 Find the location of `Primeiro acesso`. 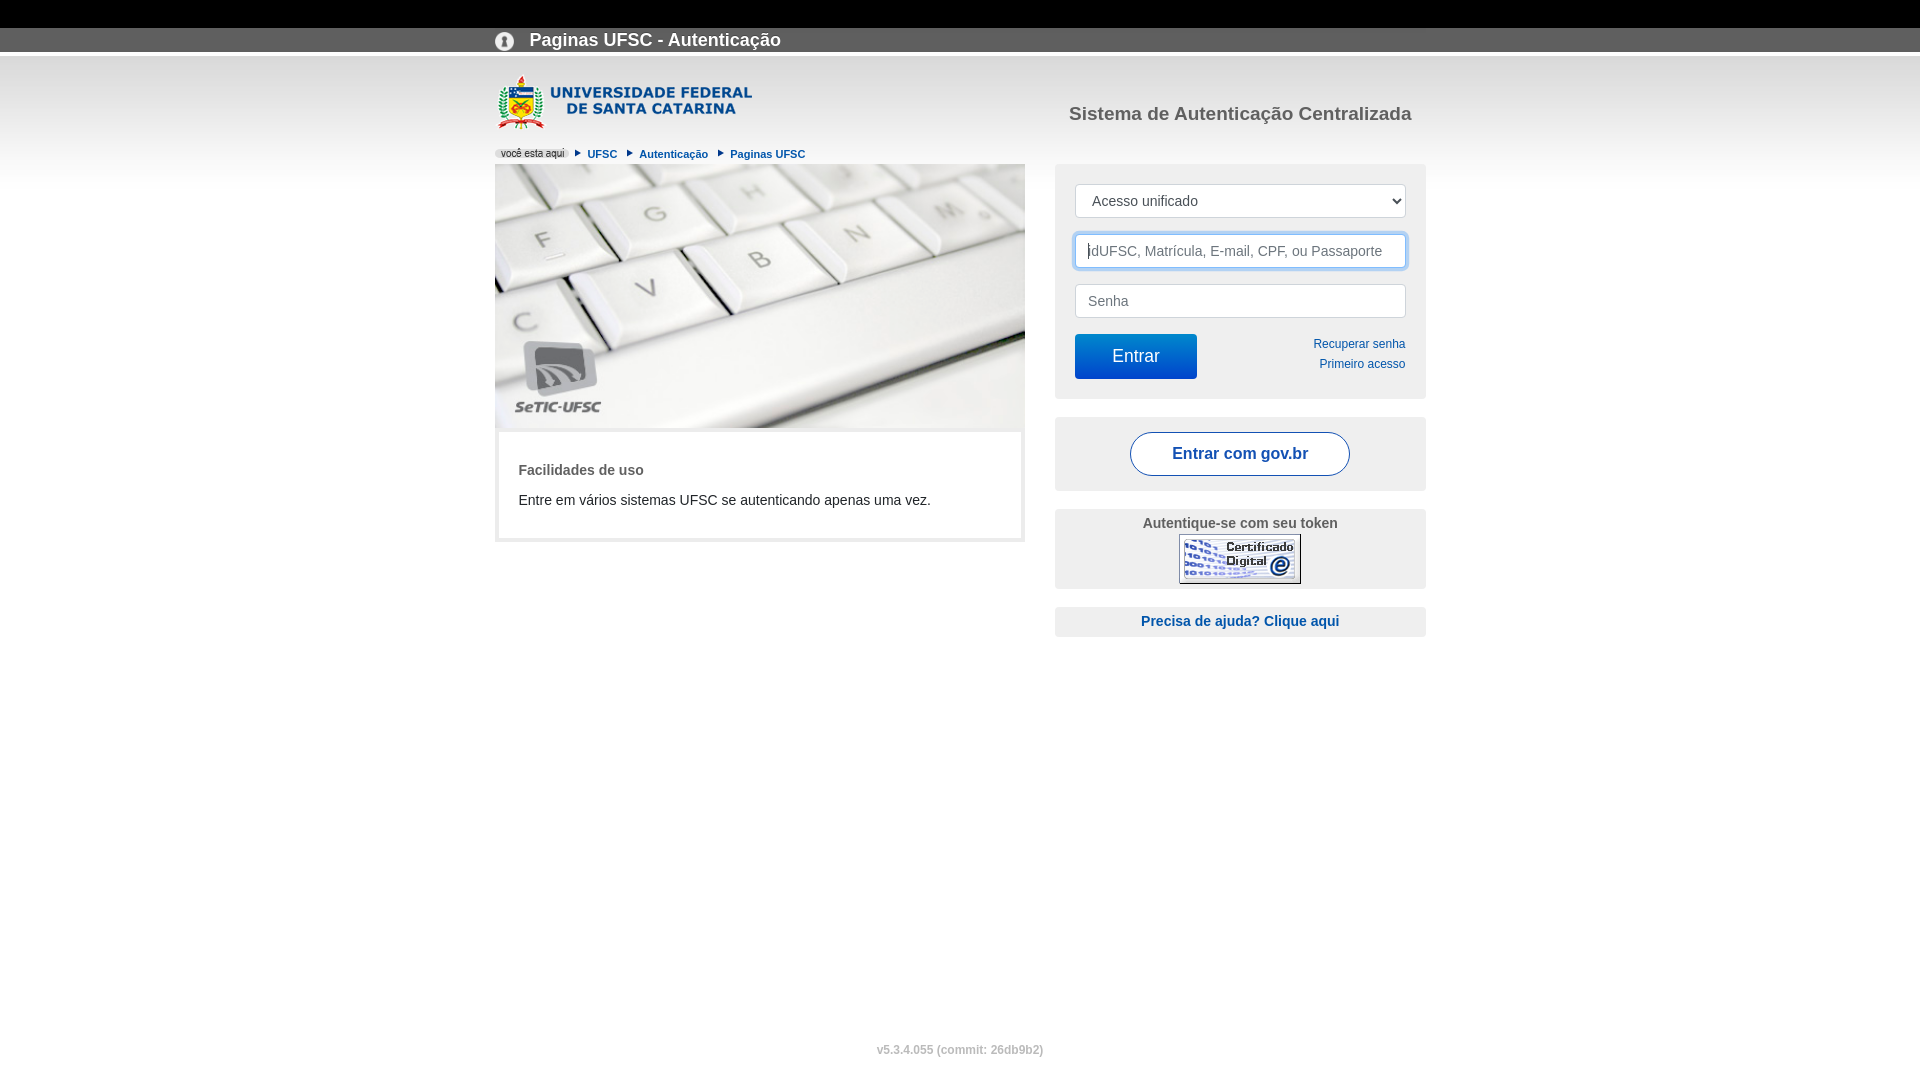

Primeiro acesso is located at coordinates (1362, 364).